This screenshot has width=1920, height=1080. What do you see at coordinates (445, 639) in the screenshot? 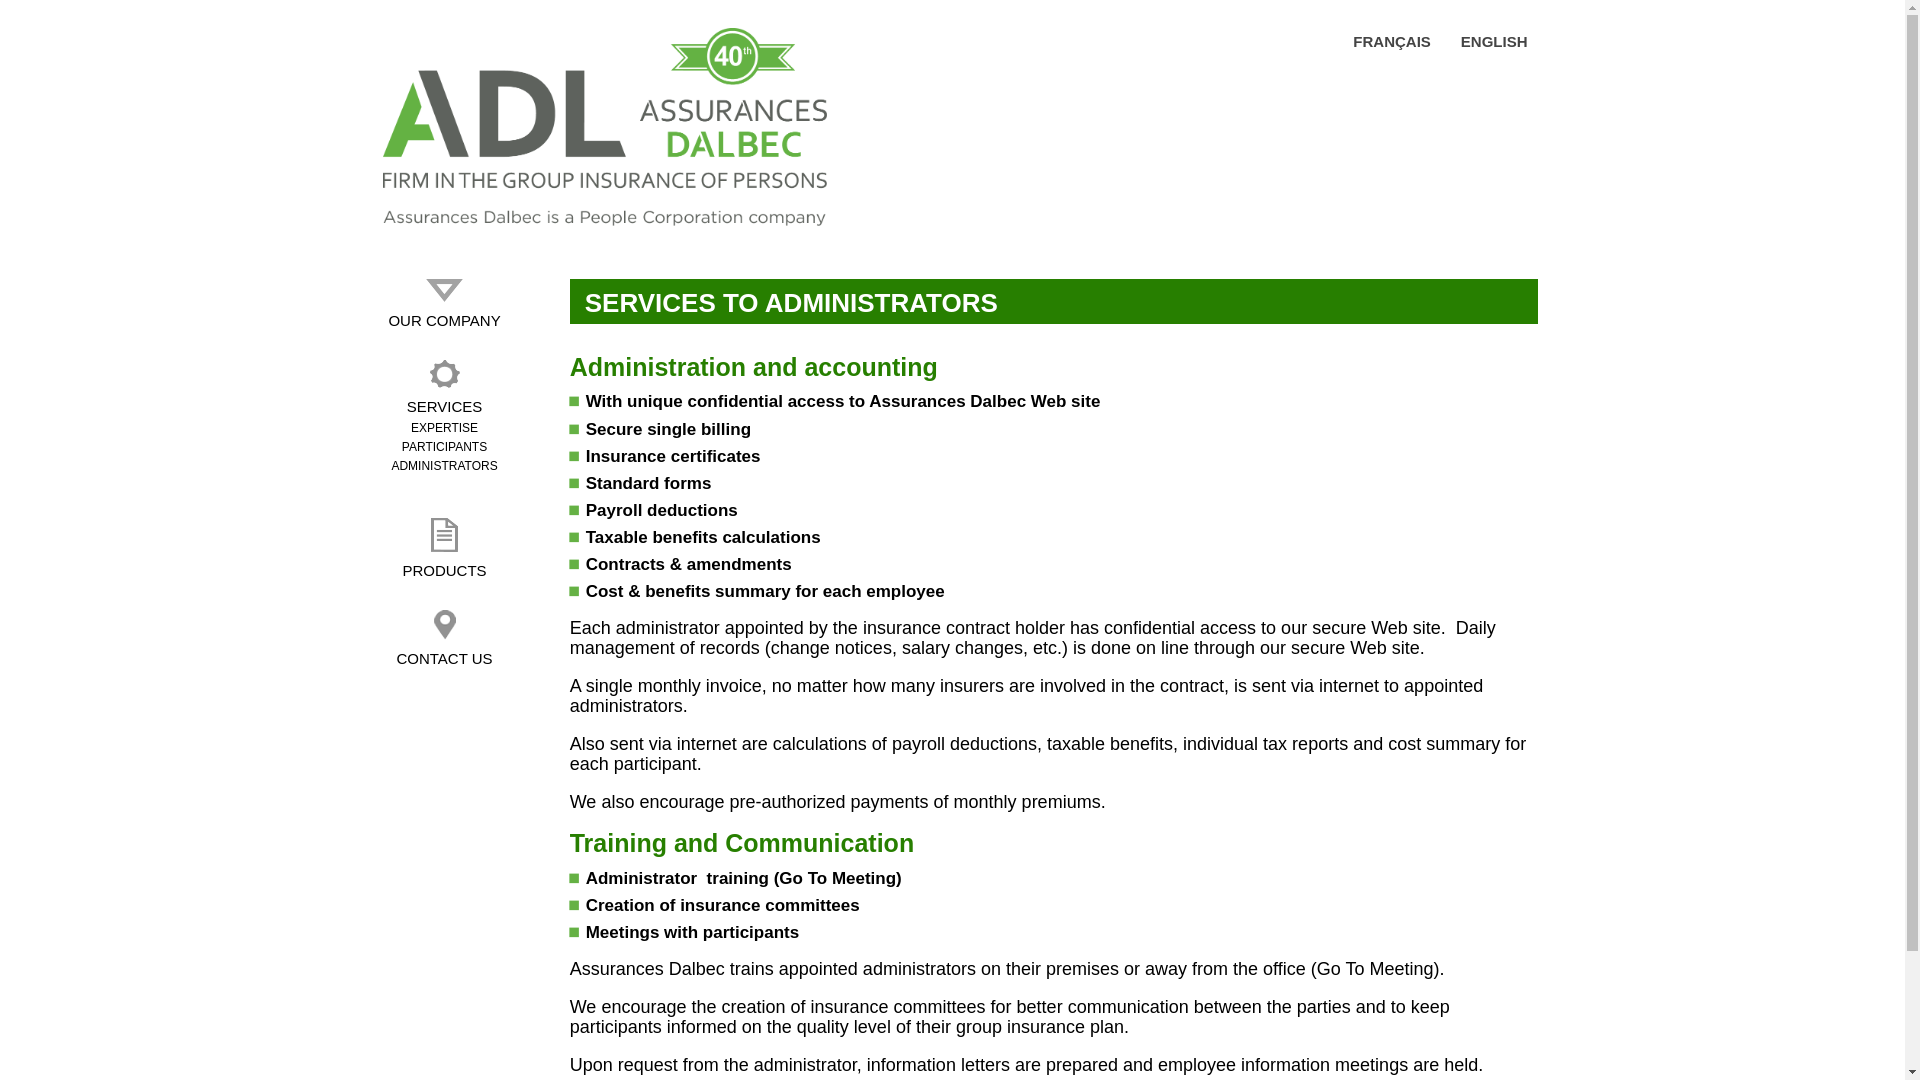
I see `CONTACT US` at bounding box center [445, 639].